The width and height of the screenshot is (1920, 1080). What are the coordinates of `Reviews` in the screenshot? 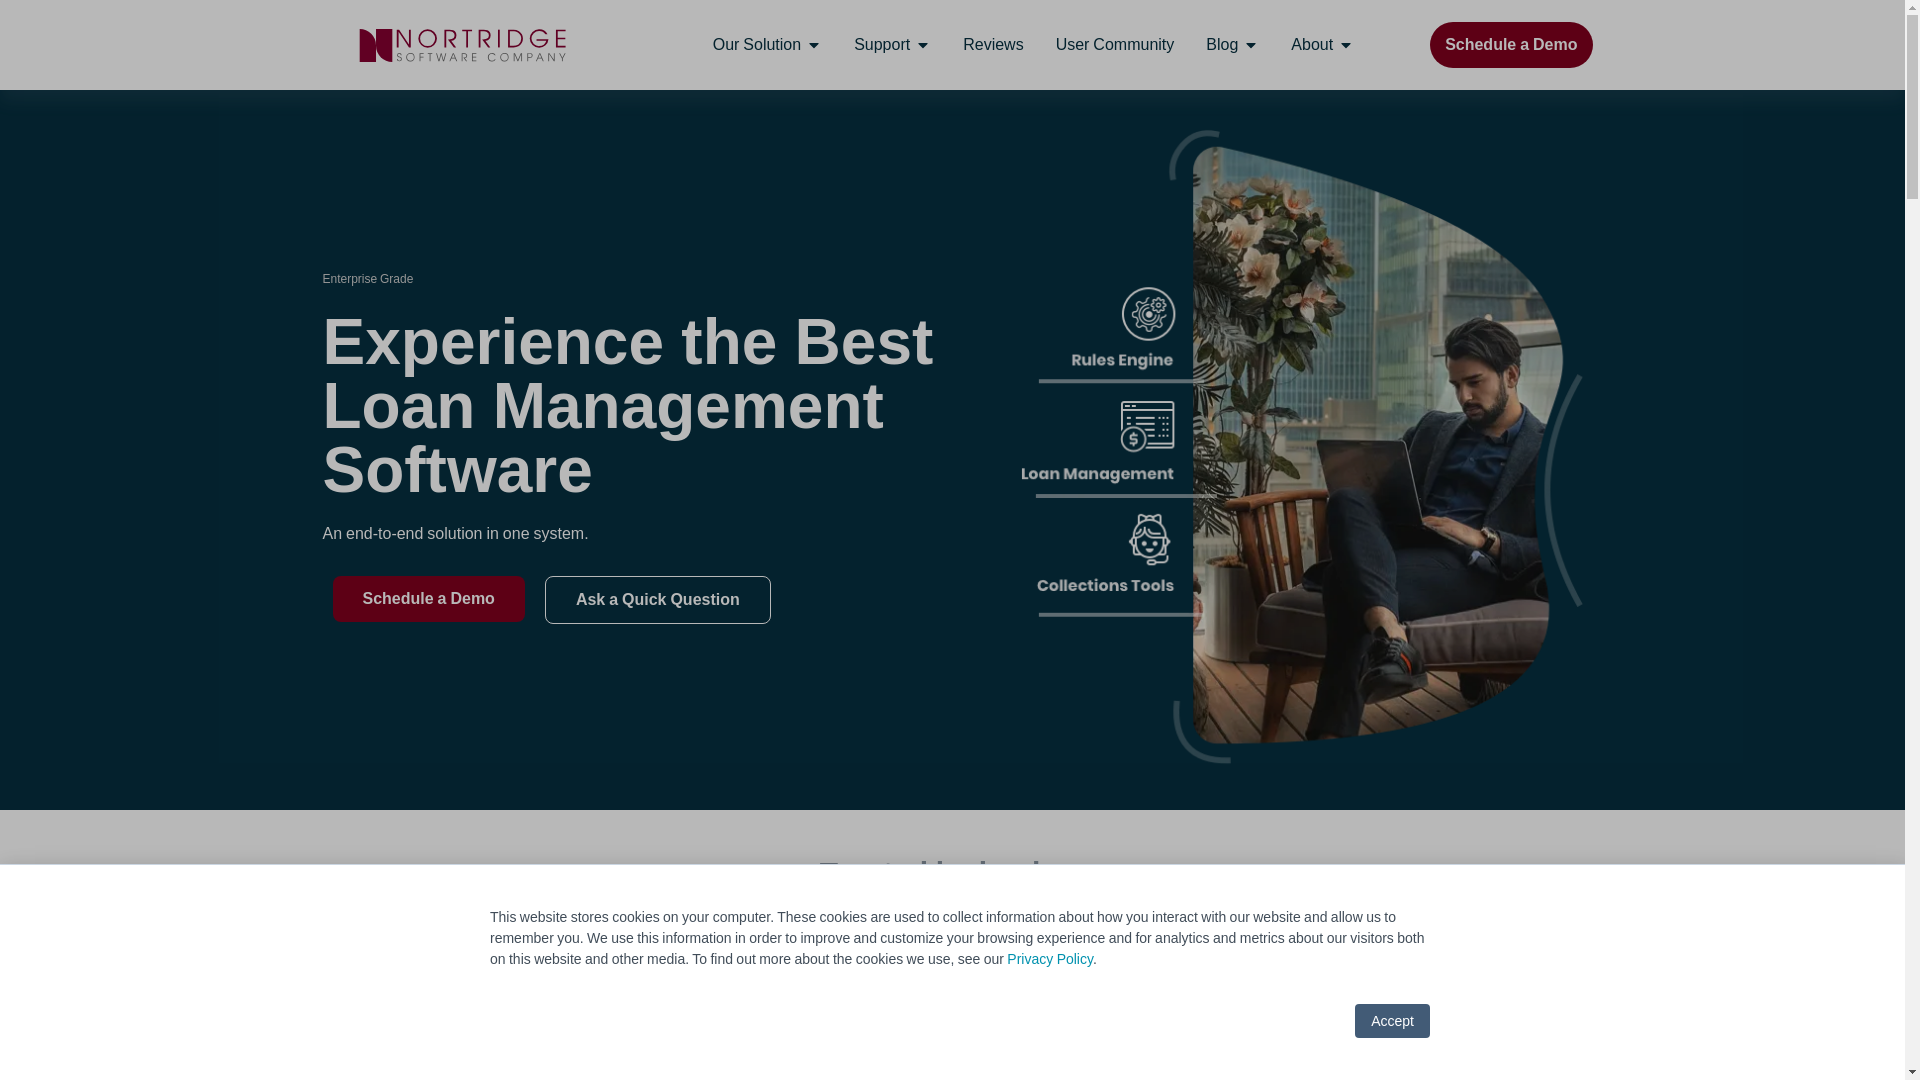 It's located at (993, 45).